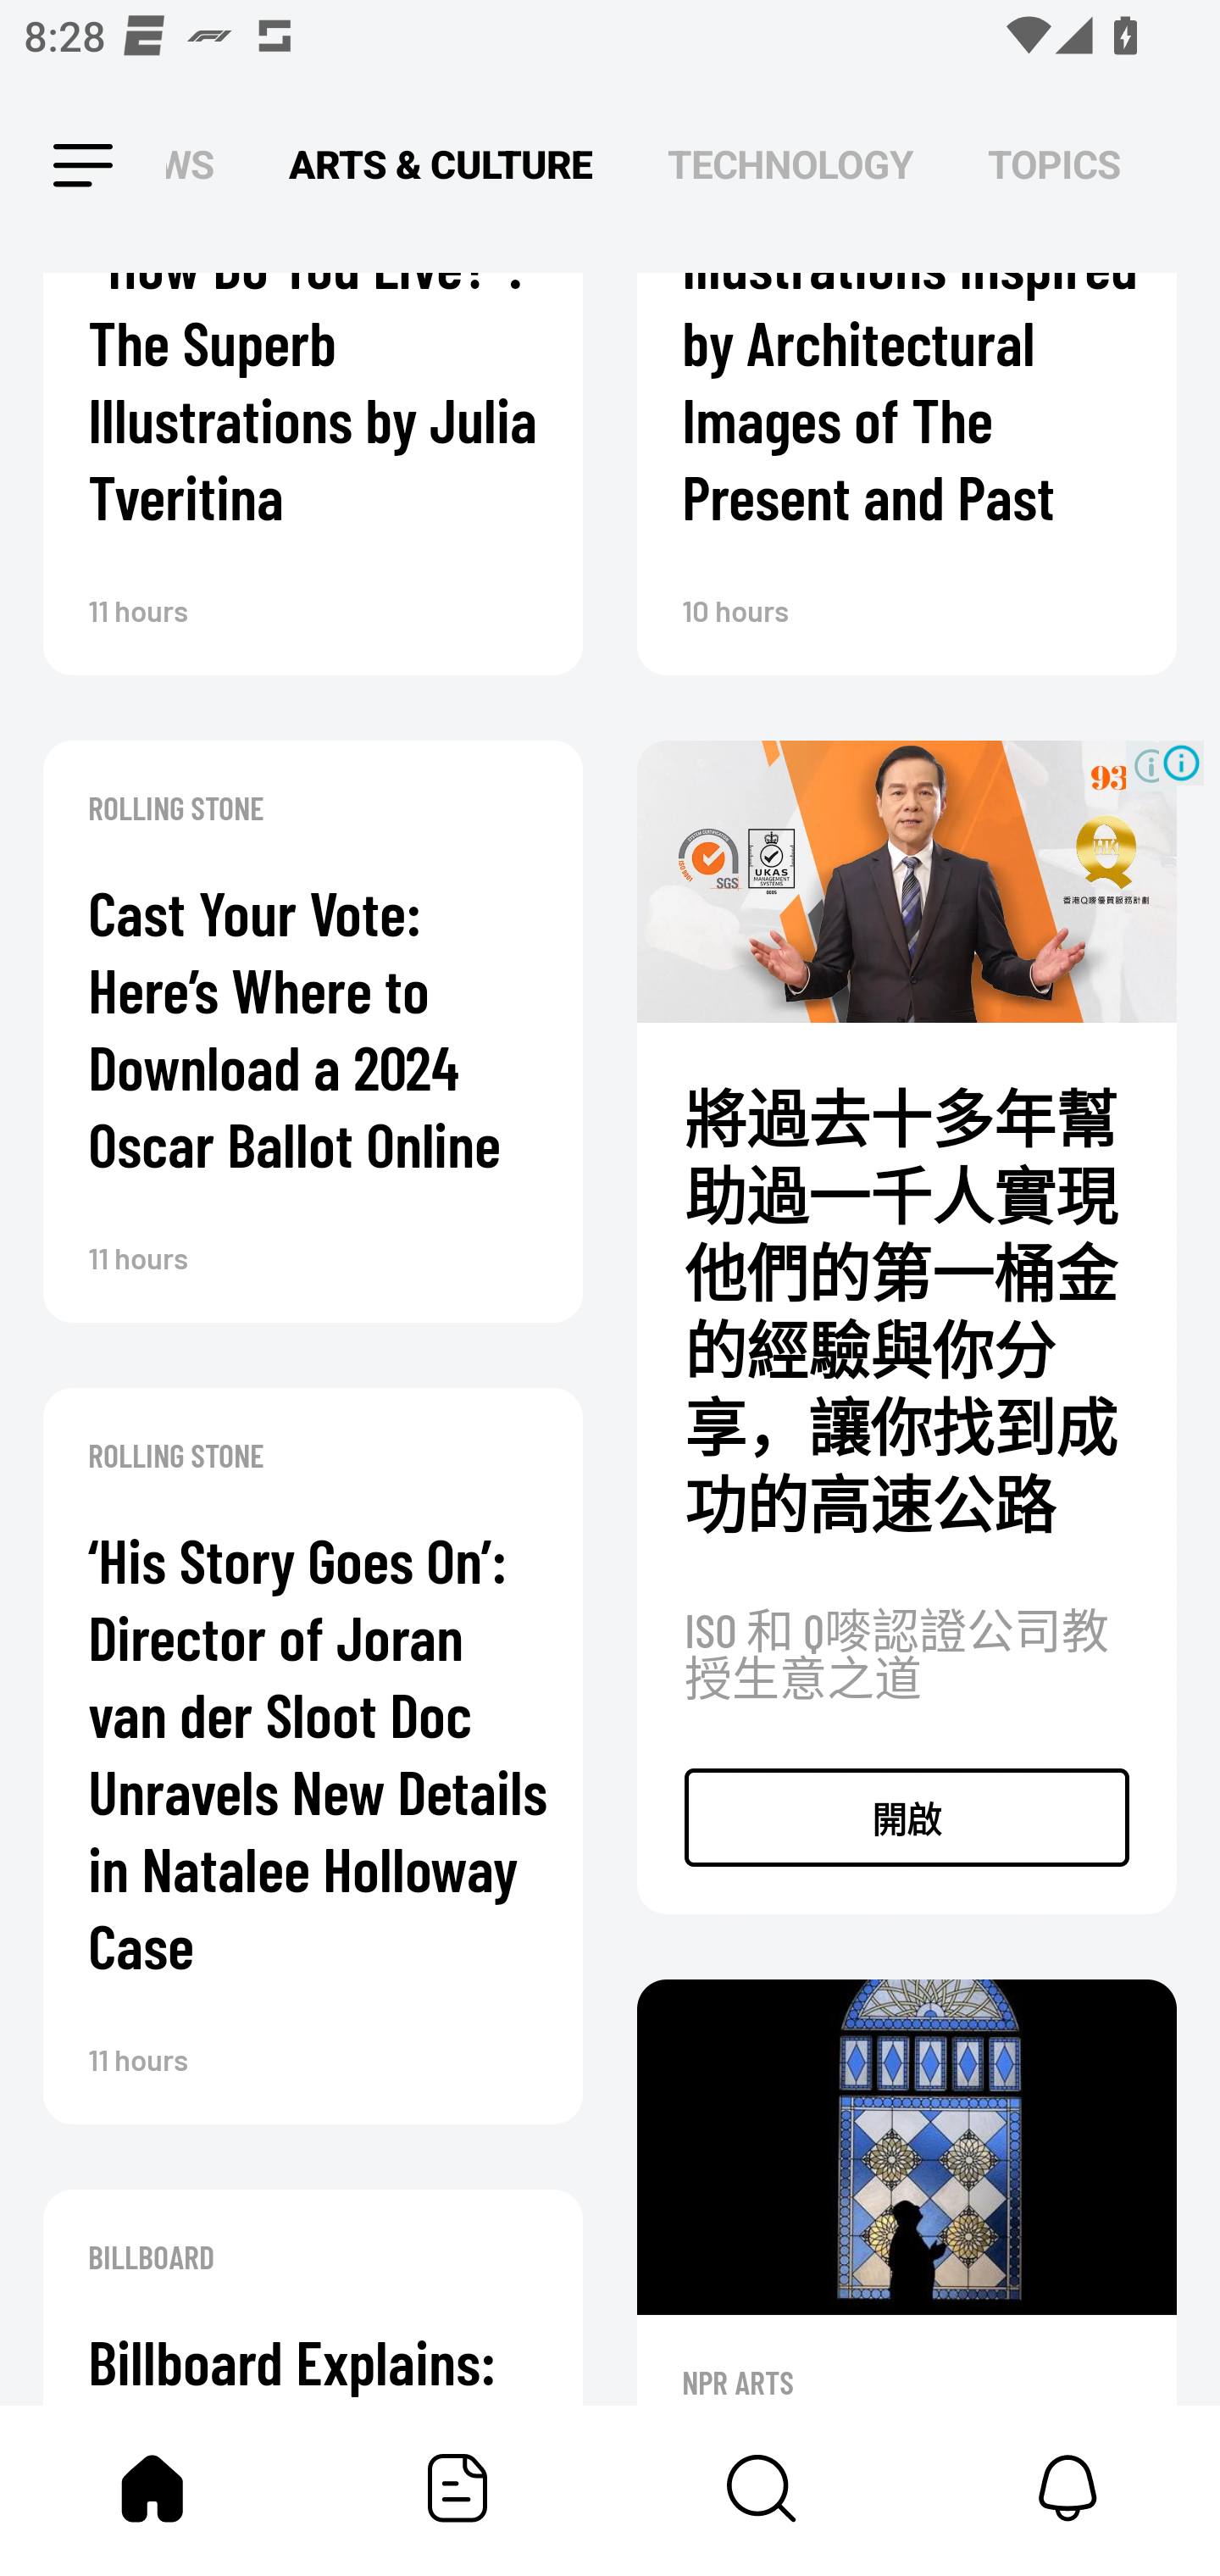 The image size is (1220, 2576). Describe the element at coordinates (1054, 166) in the screenshot. I see `TOPICS` at that location.